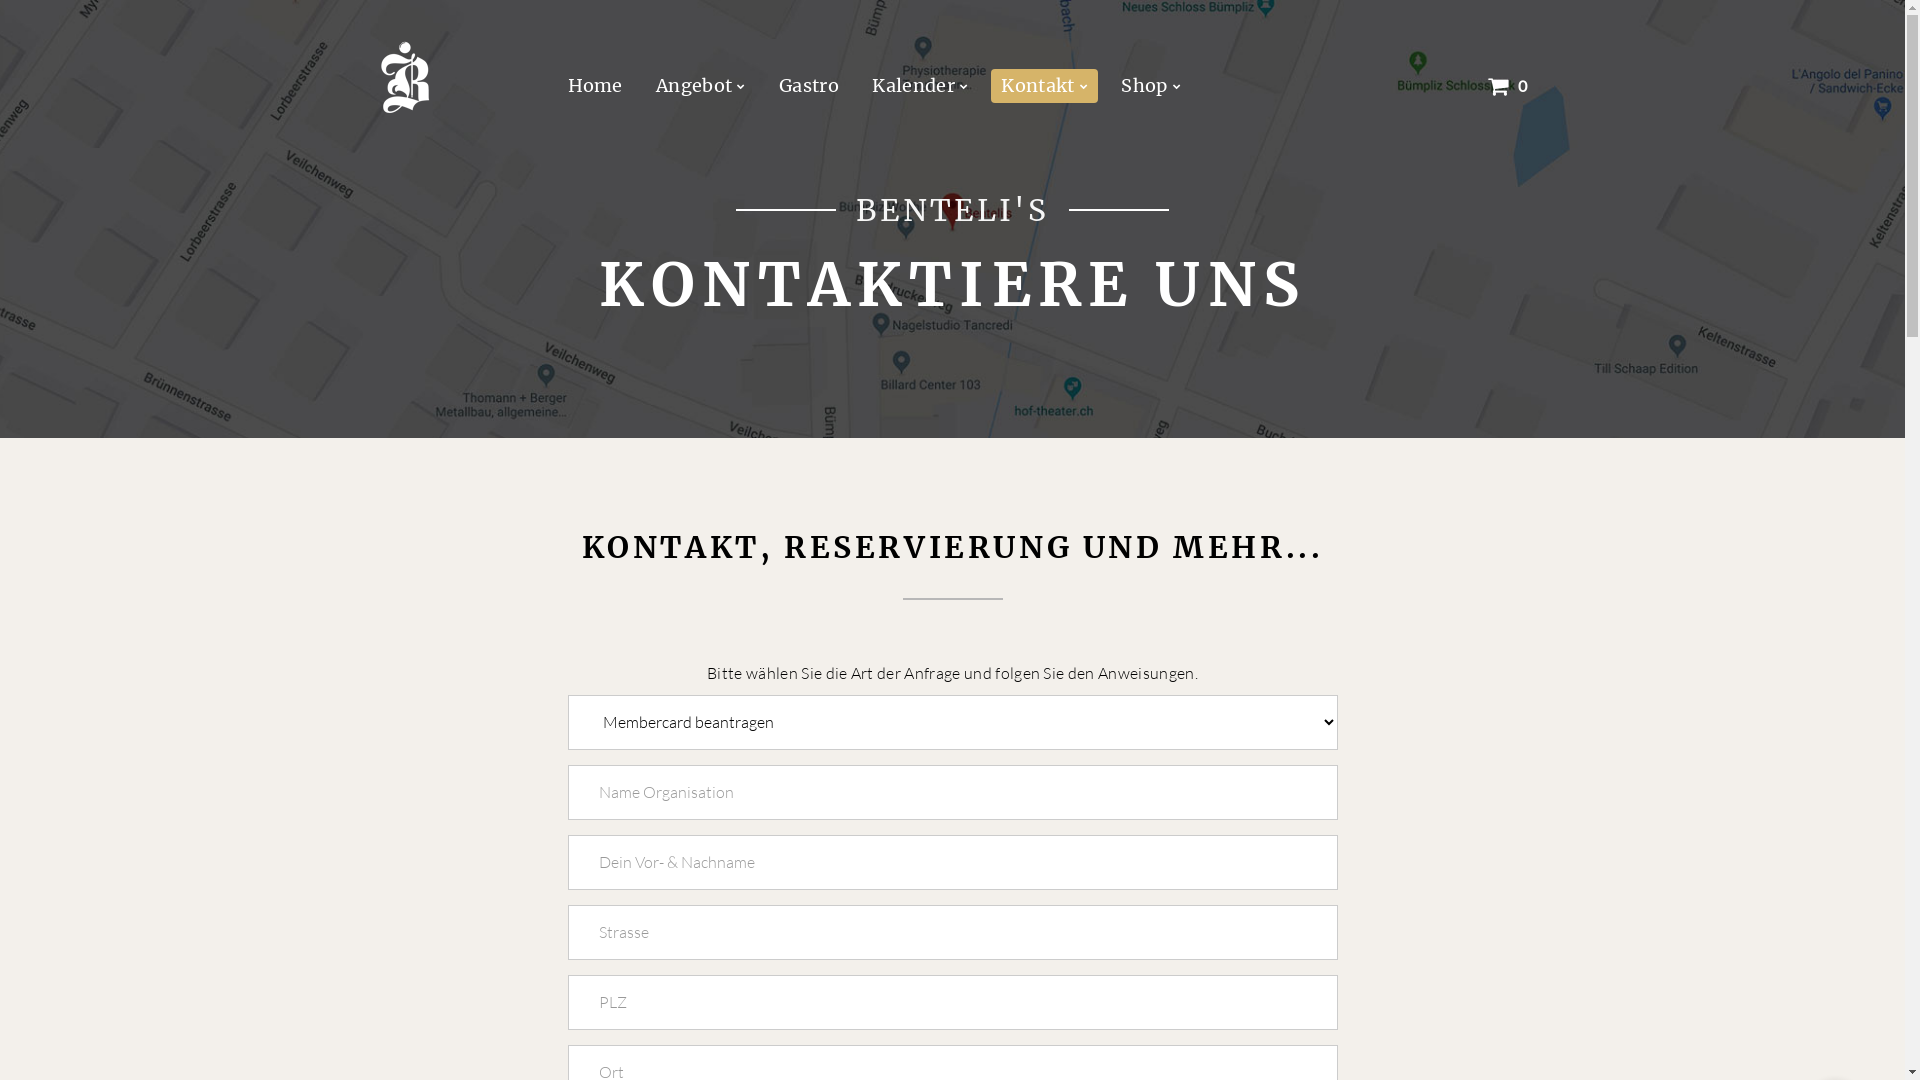  What do you see at coordinates (1508, 86) in the screenshot?
I see `0` at bounding box center [1508, 86].